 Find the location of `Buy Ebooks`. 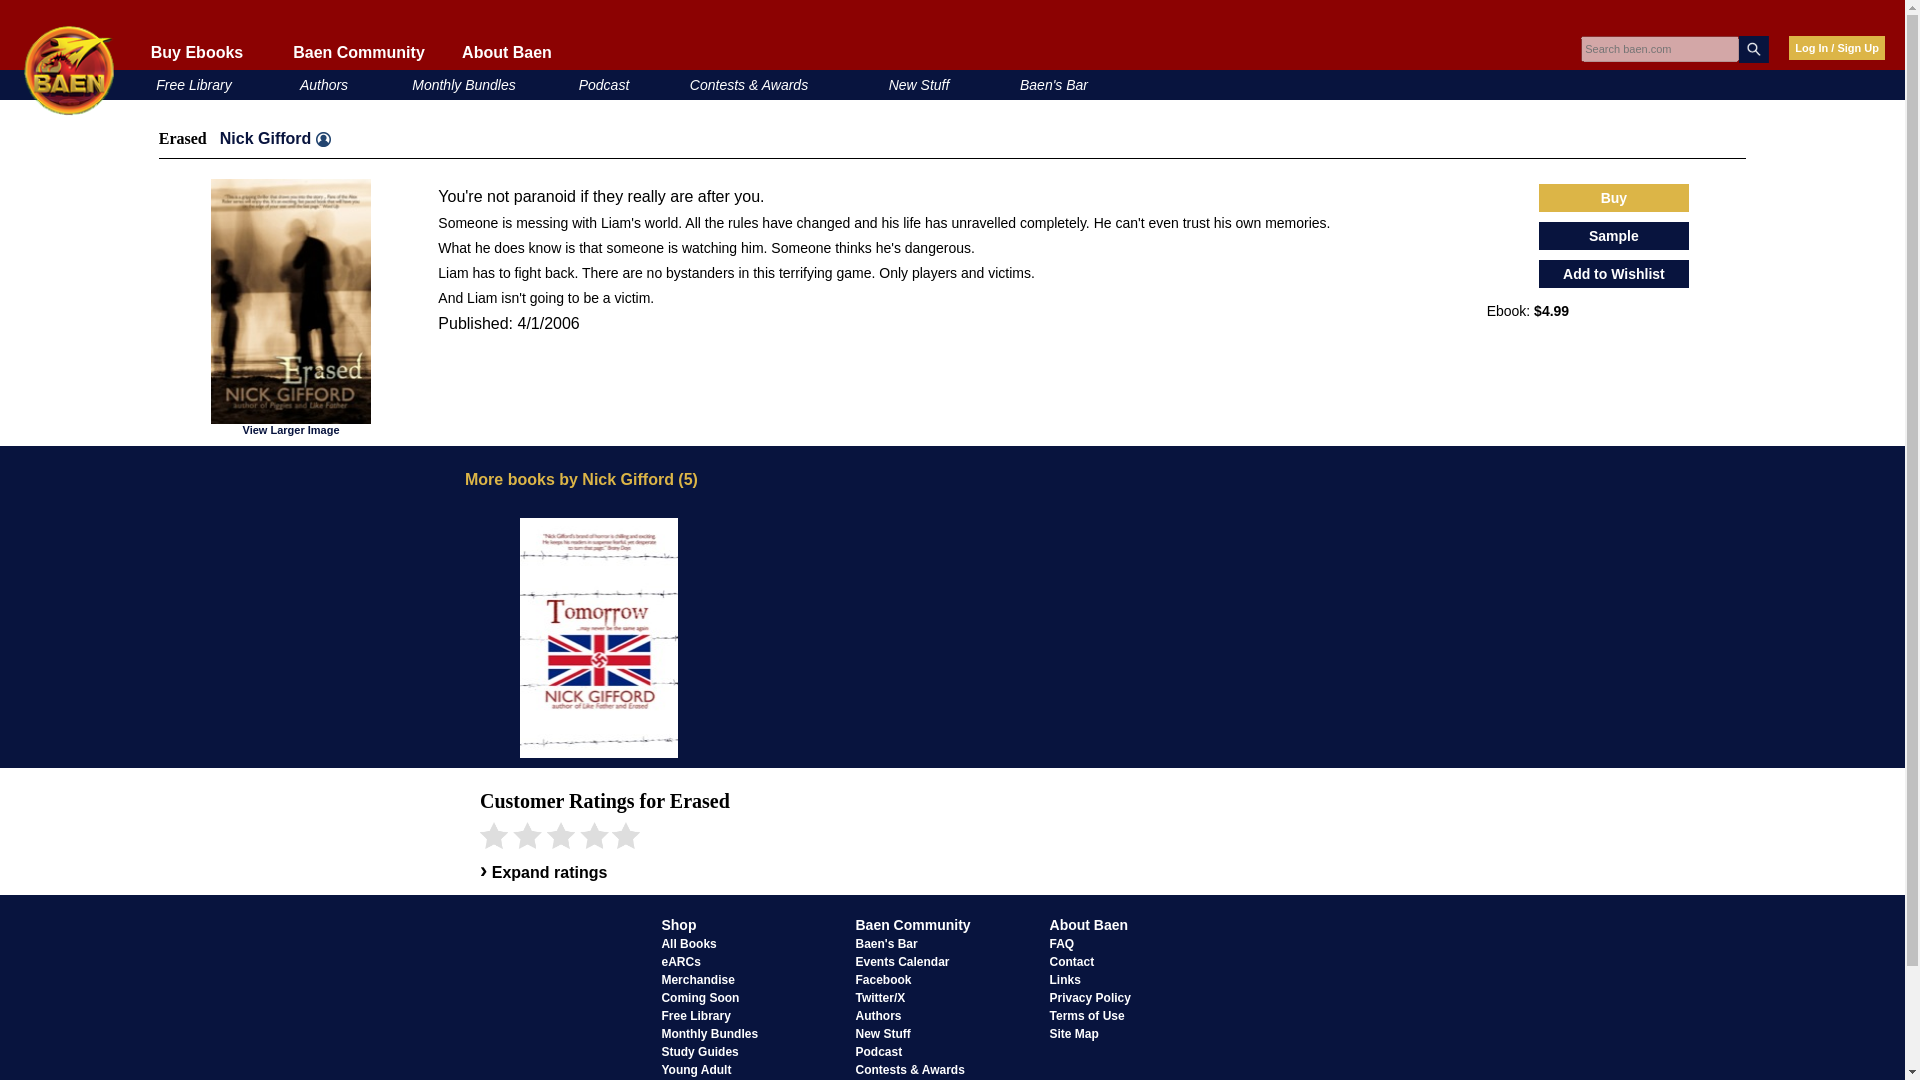

Buy Ebooks is located at coordinates (196, 52).